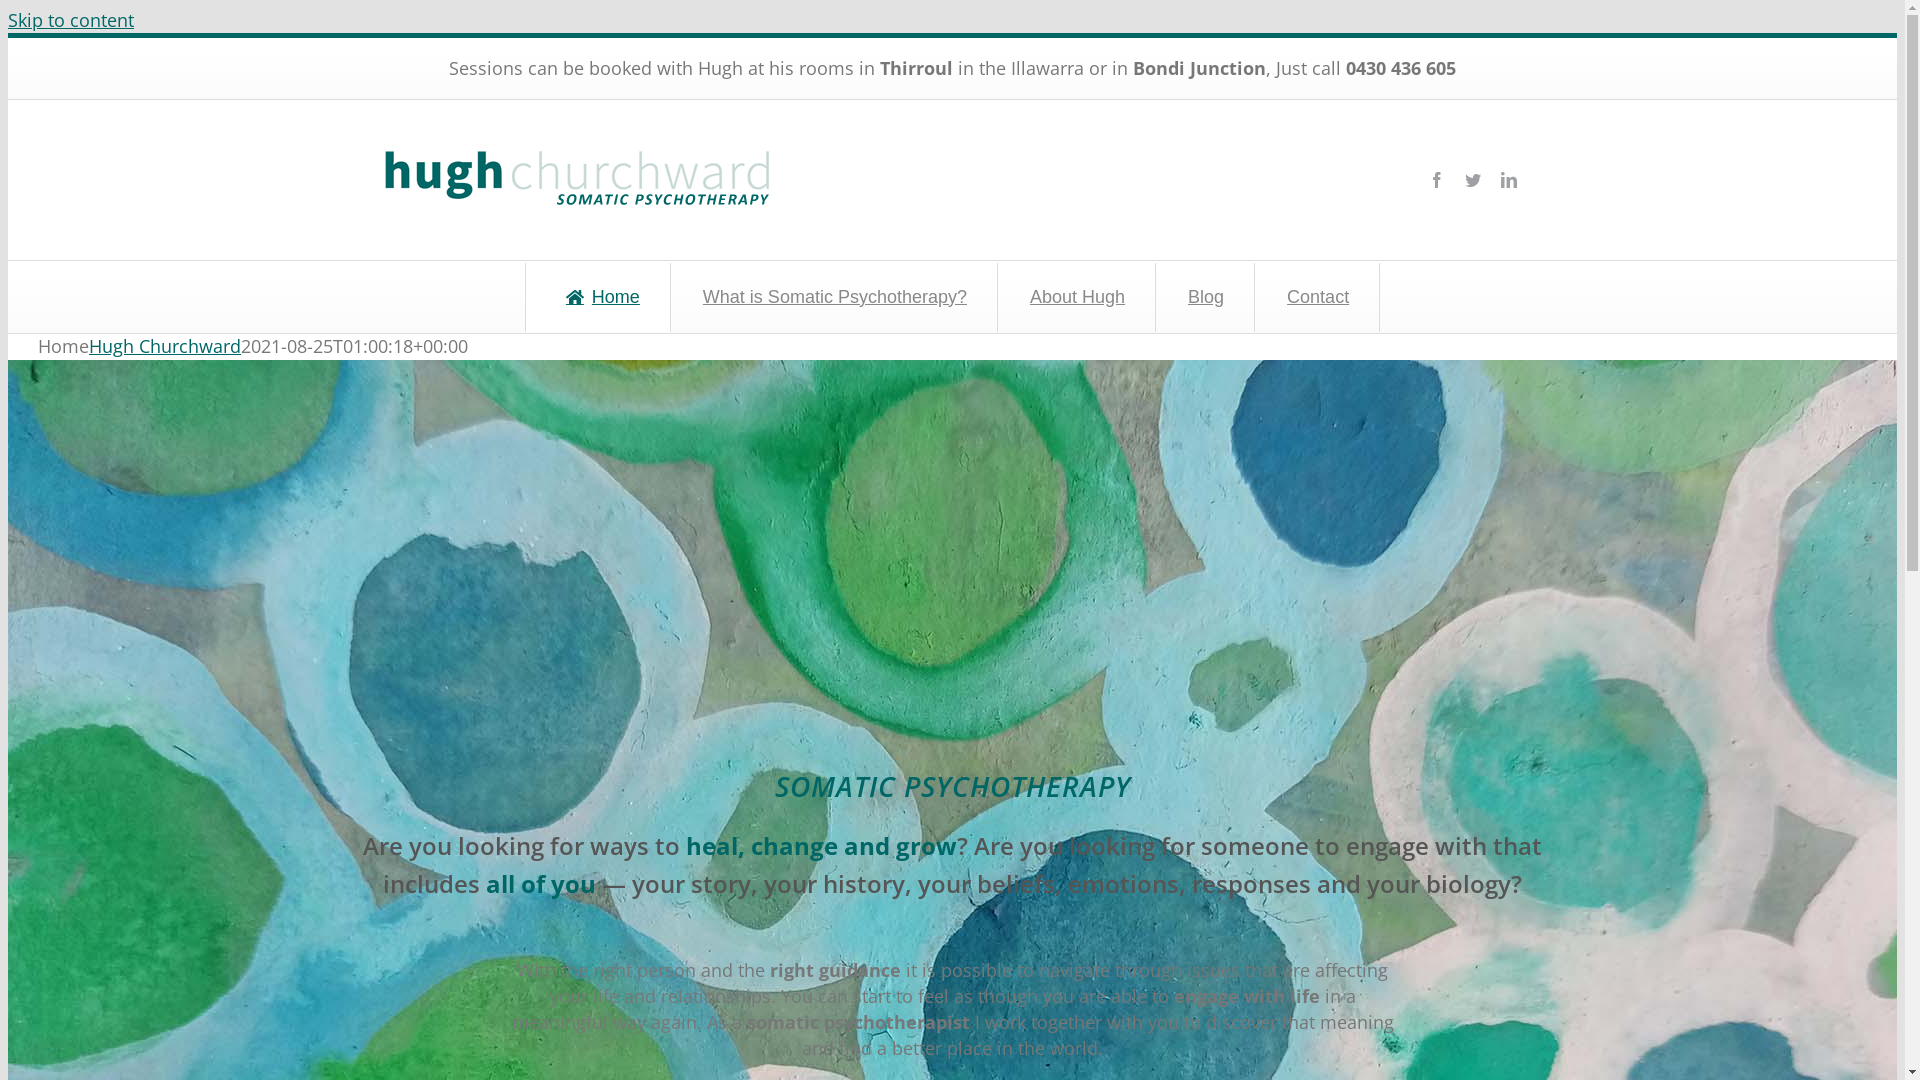  What do you see at coordinates (1436, 180) in the screenshot?
I see `Facebook` at bounding box center [1436, 180].